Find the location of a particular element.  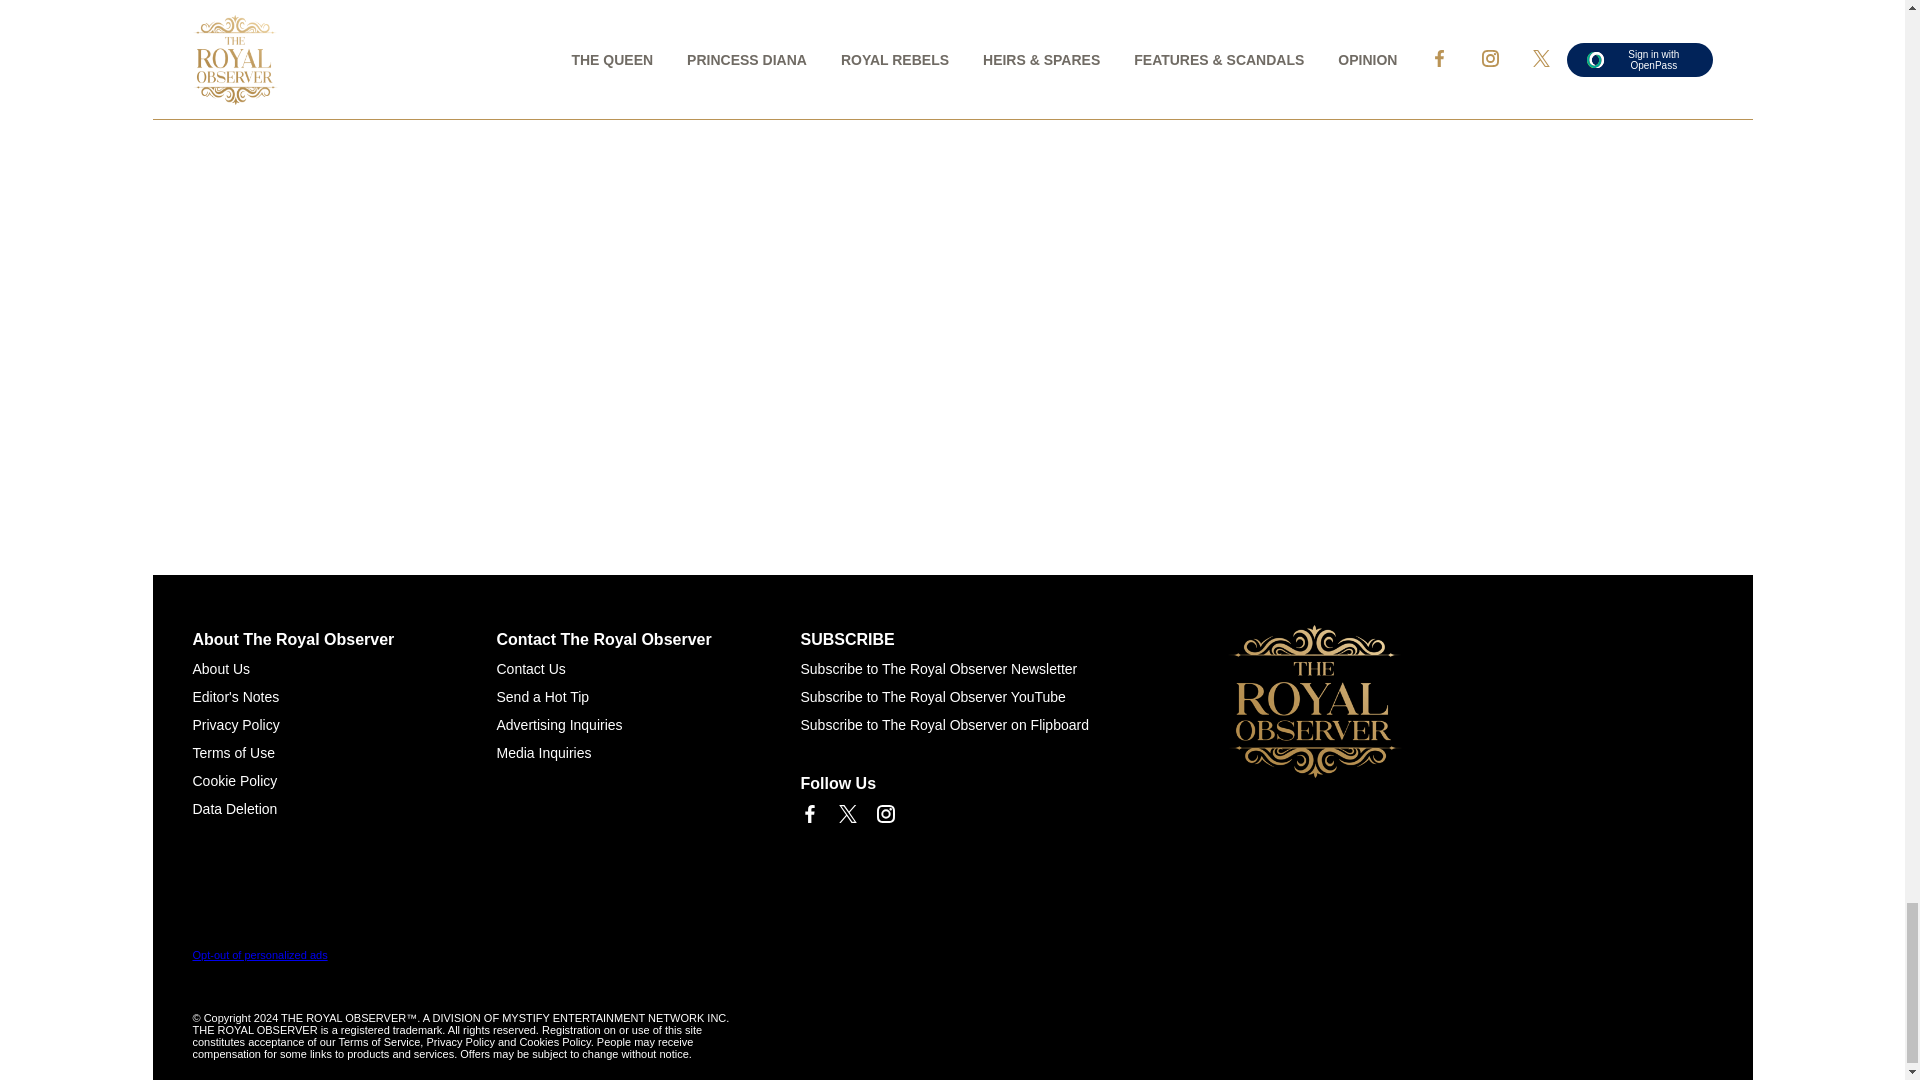

Terms of Use is located at coordinates (233, 753).